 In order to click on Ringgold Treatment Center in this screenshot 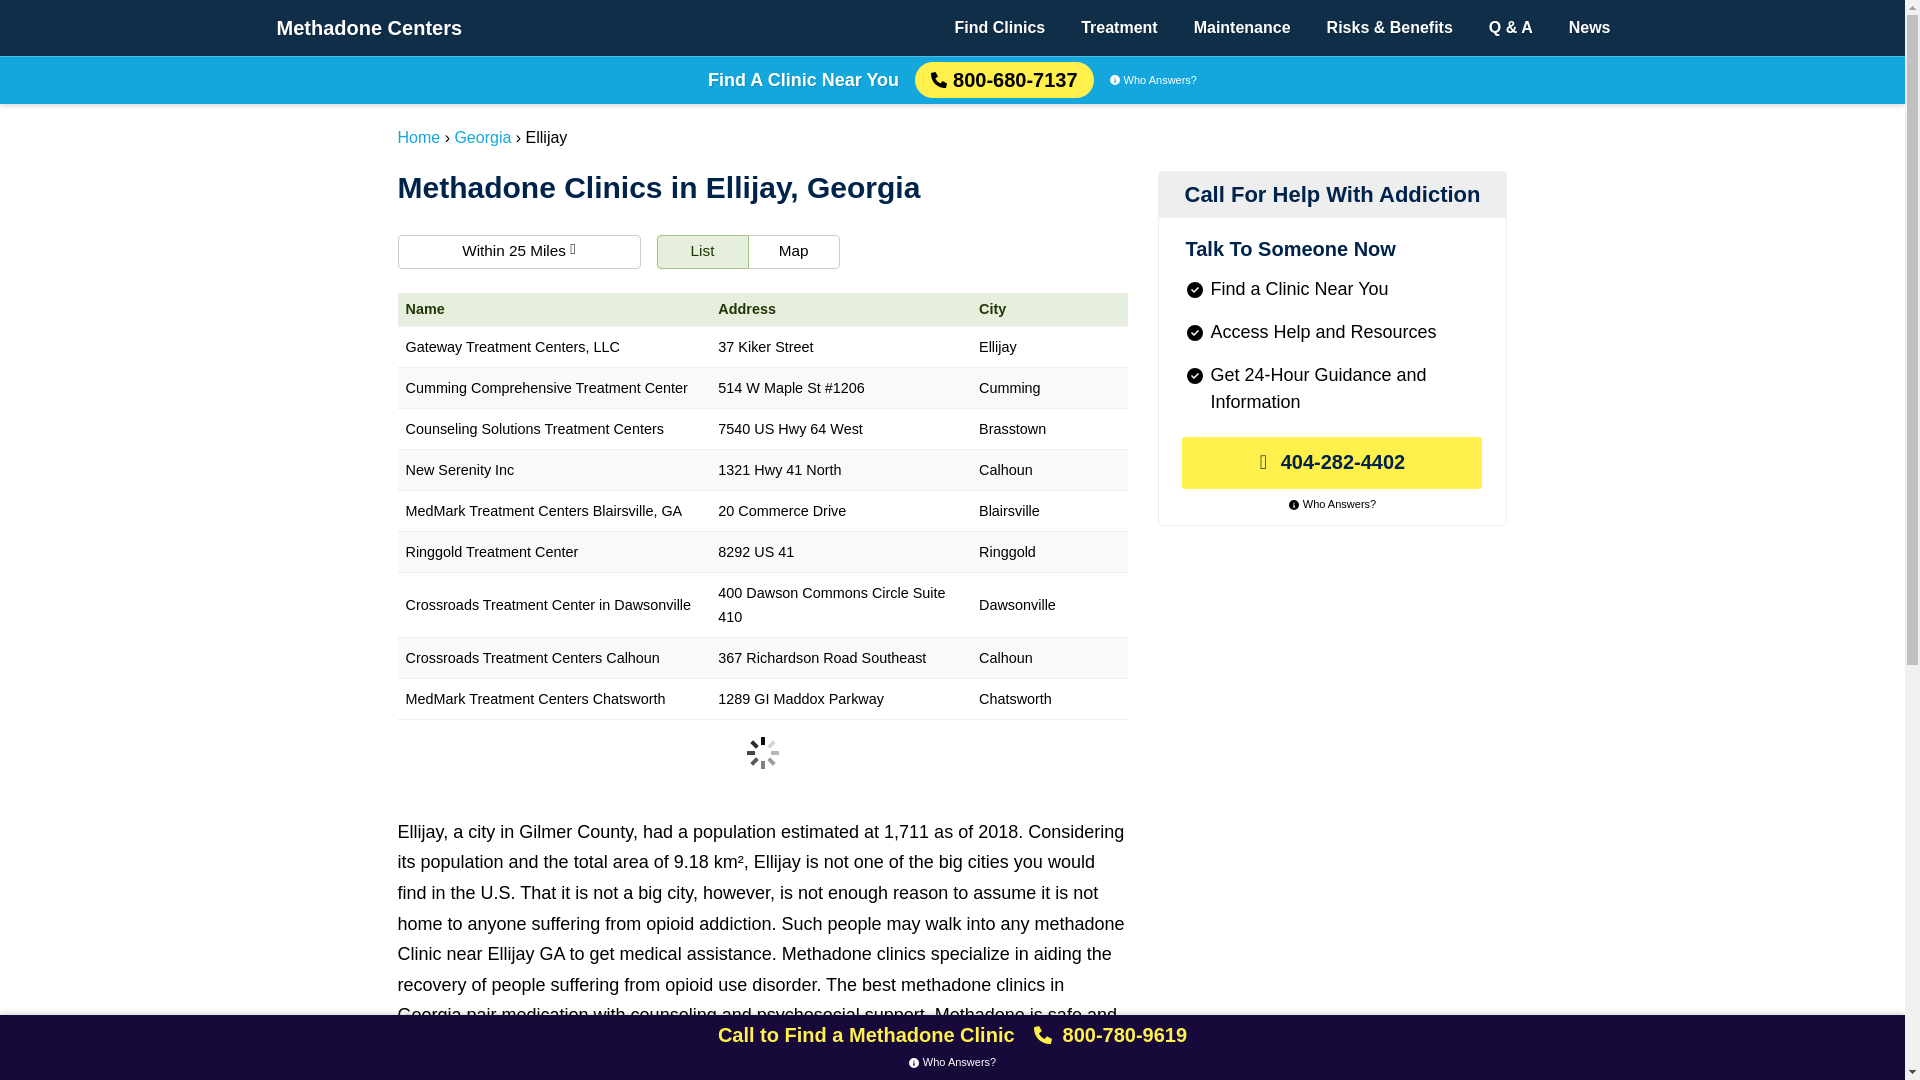, I will do `click(554, 552)`.